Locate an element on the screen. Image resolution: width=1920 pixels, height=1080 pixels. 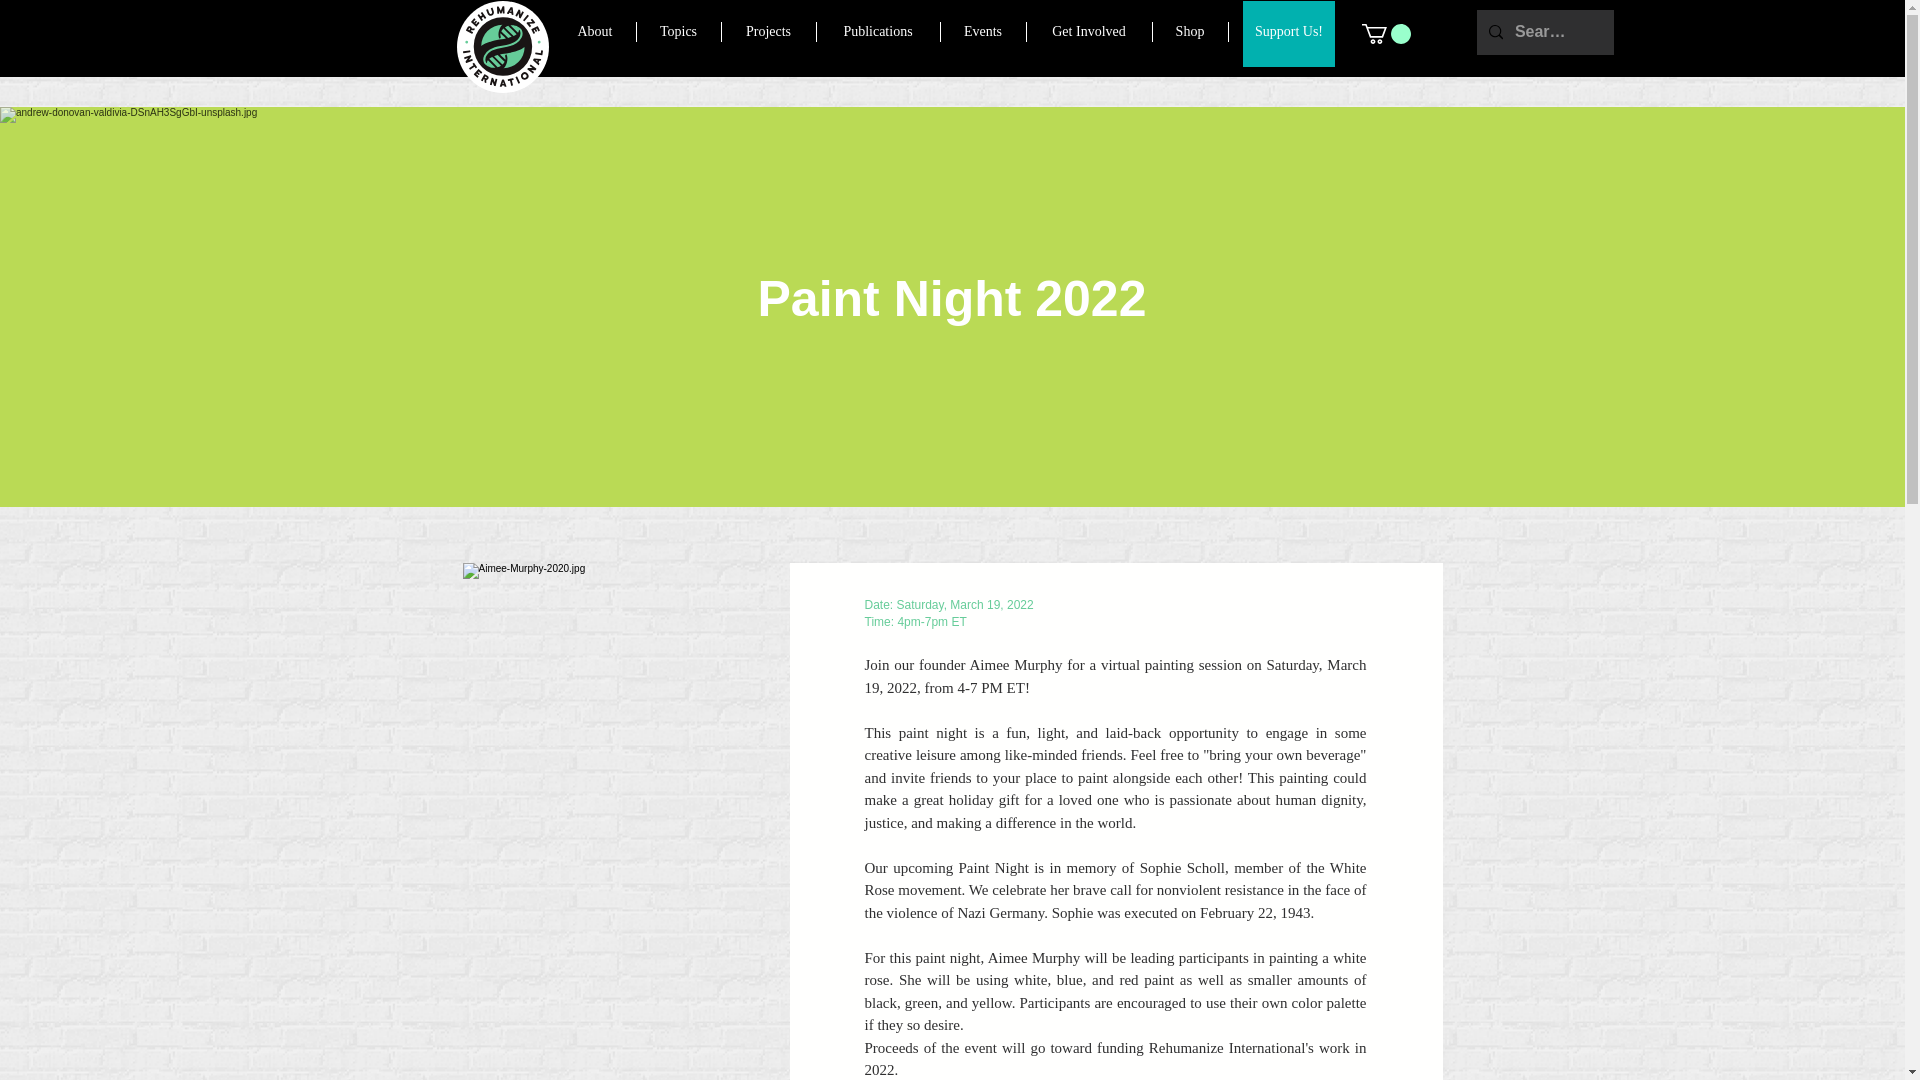
Projects is located at coordinates (767, 32).